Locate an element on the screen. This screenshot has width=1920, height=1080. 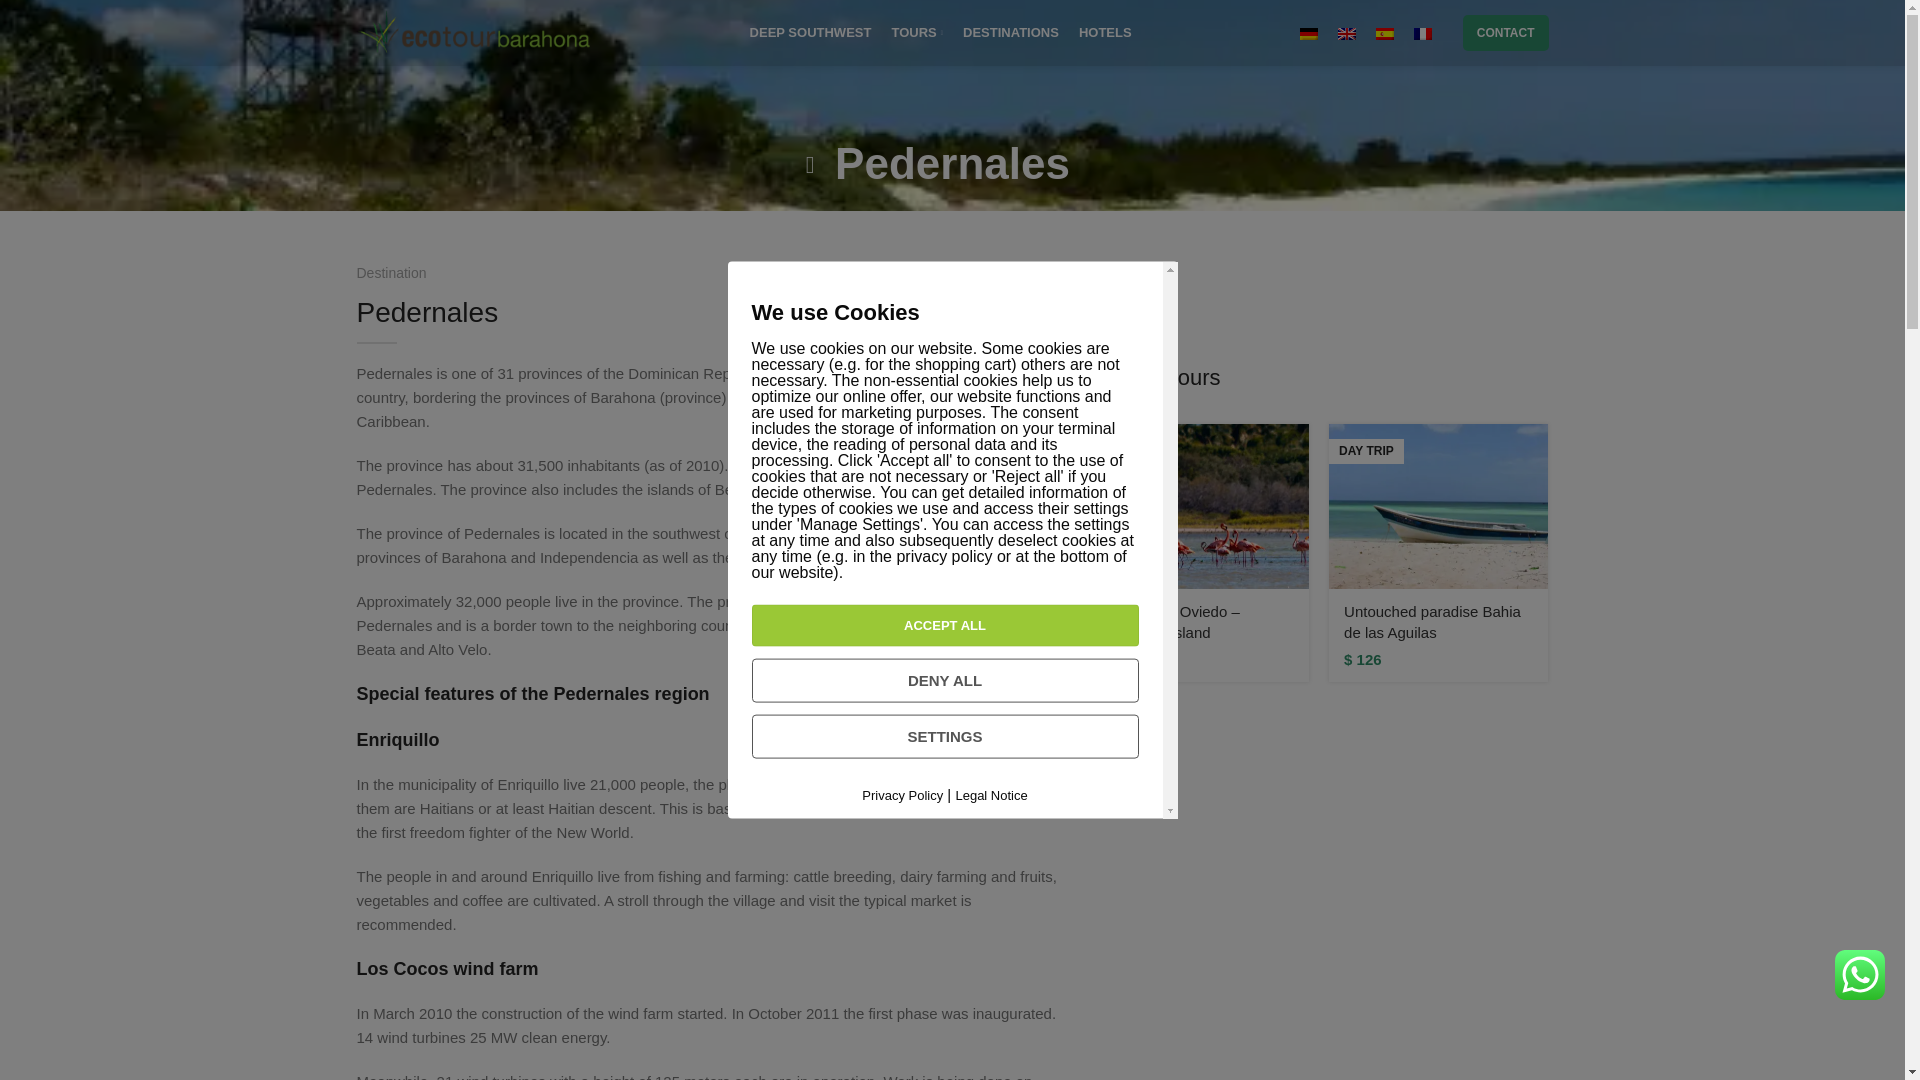
Untouched paradise Bahia de las Aguilas is located at coordinates (1432, 622).